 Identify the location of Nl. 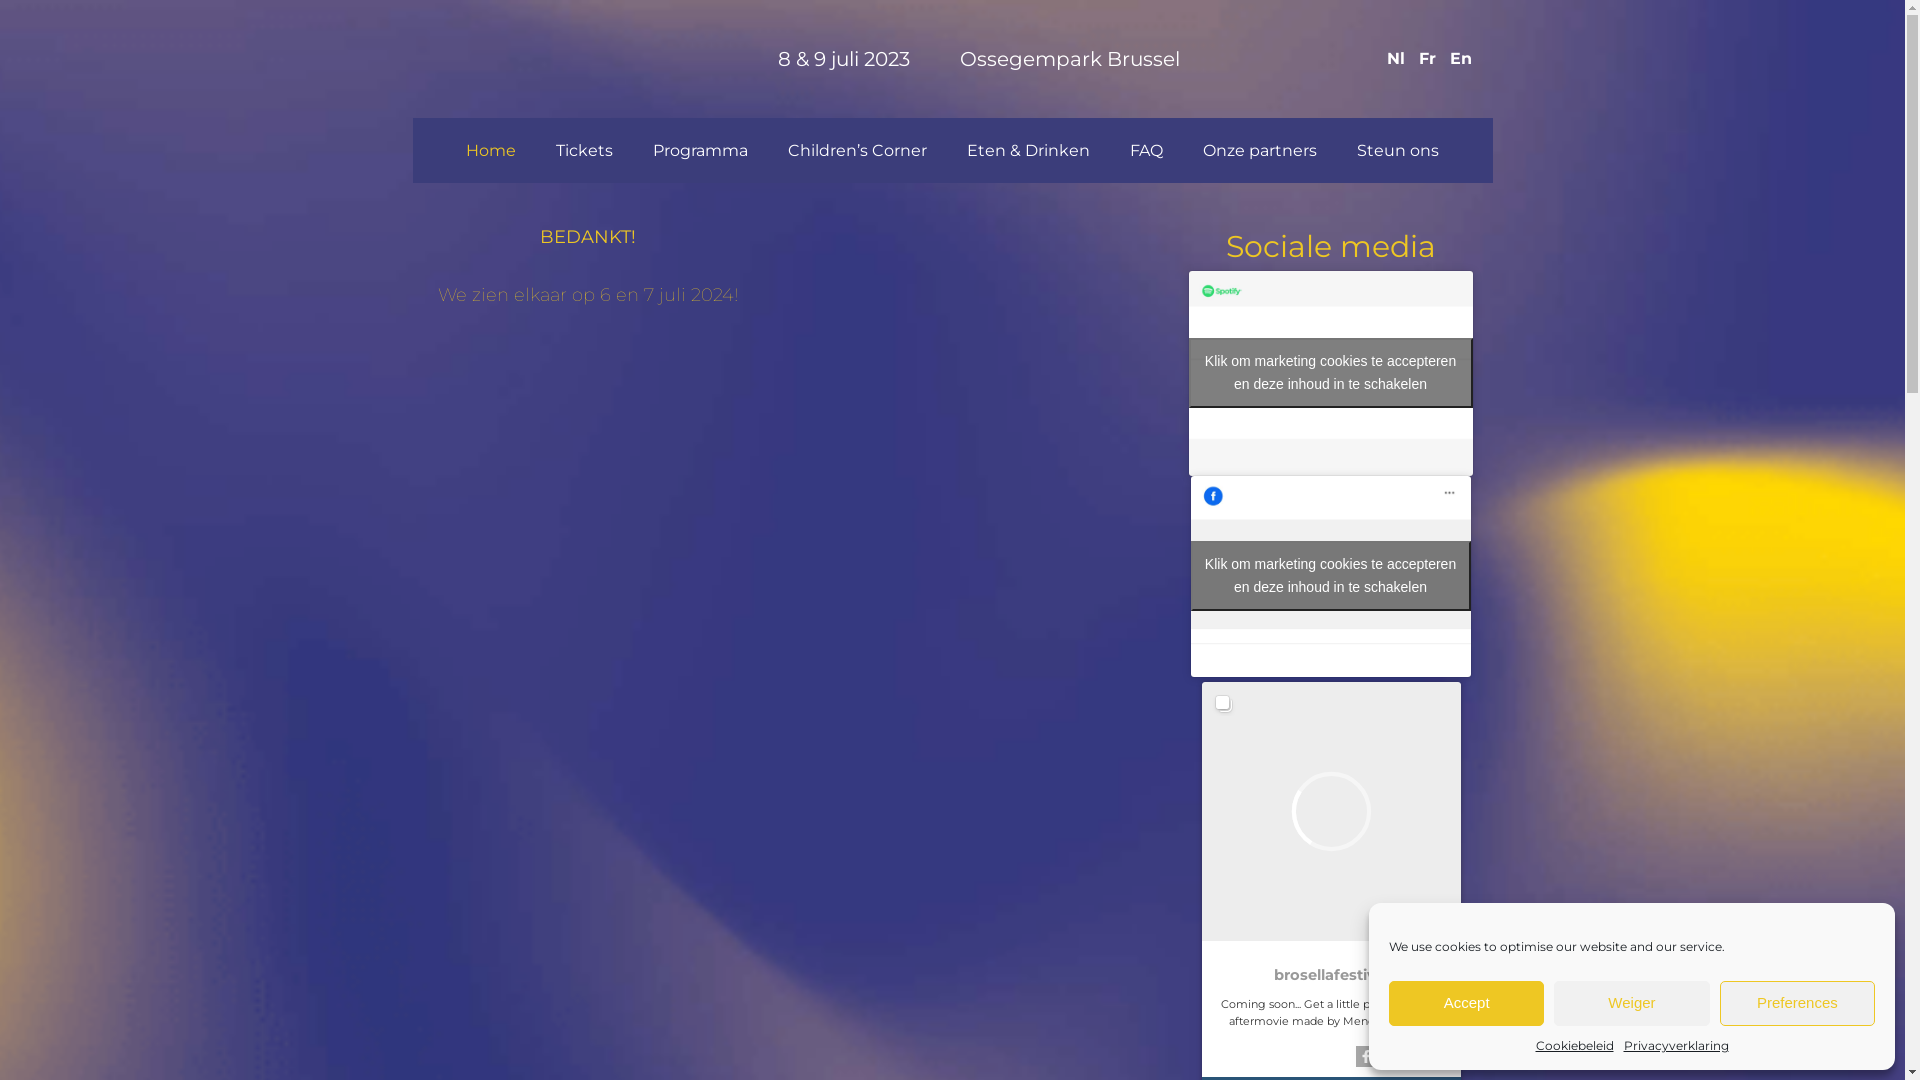
(1396, 58).